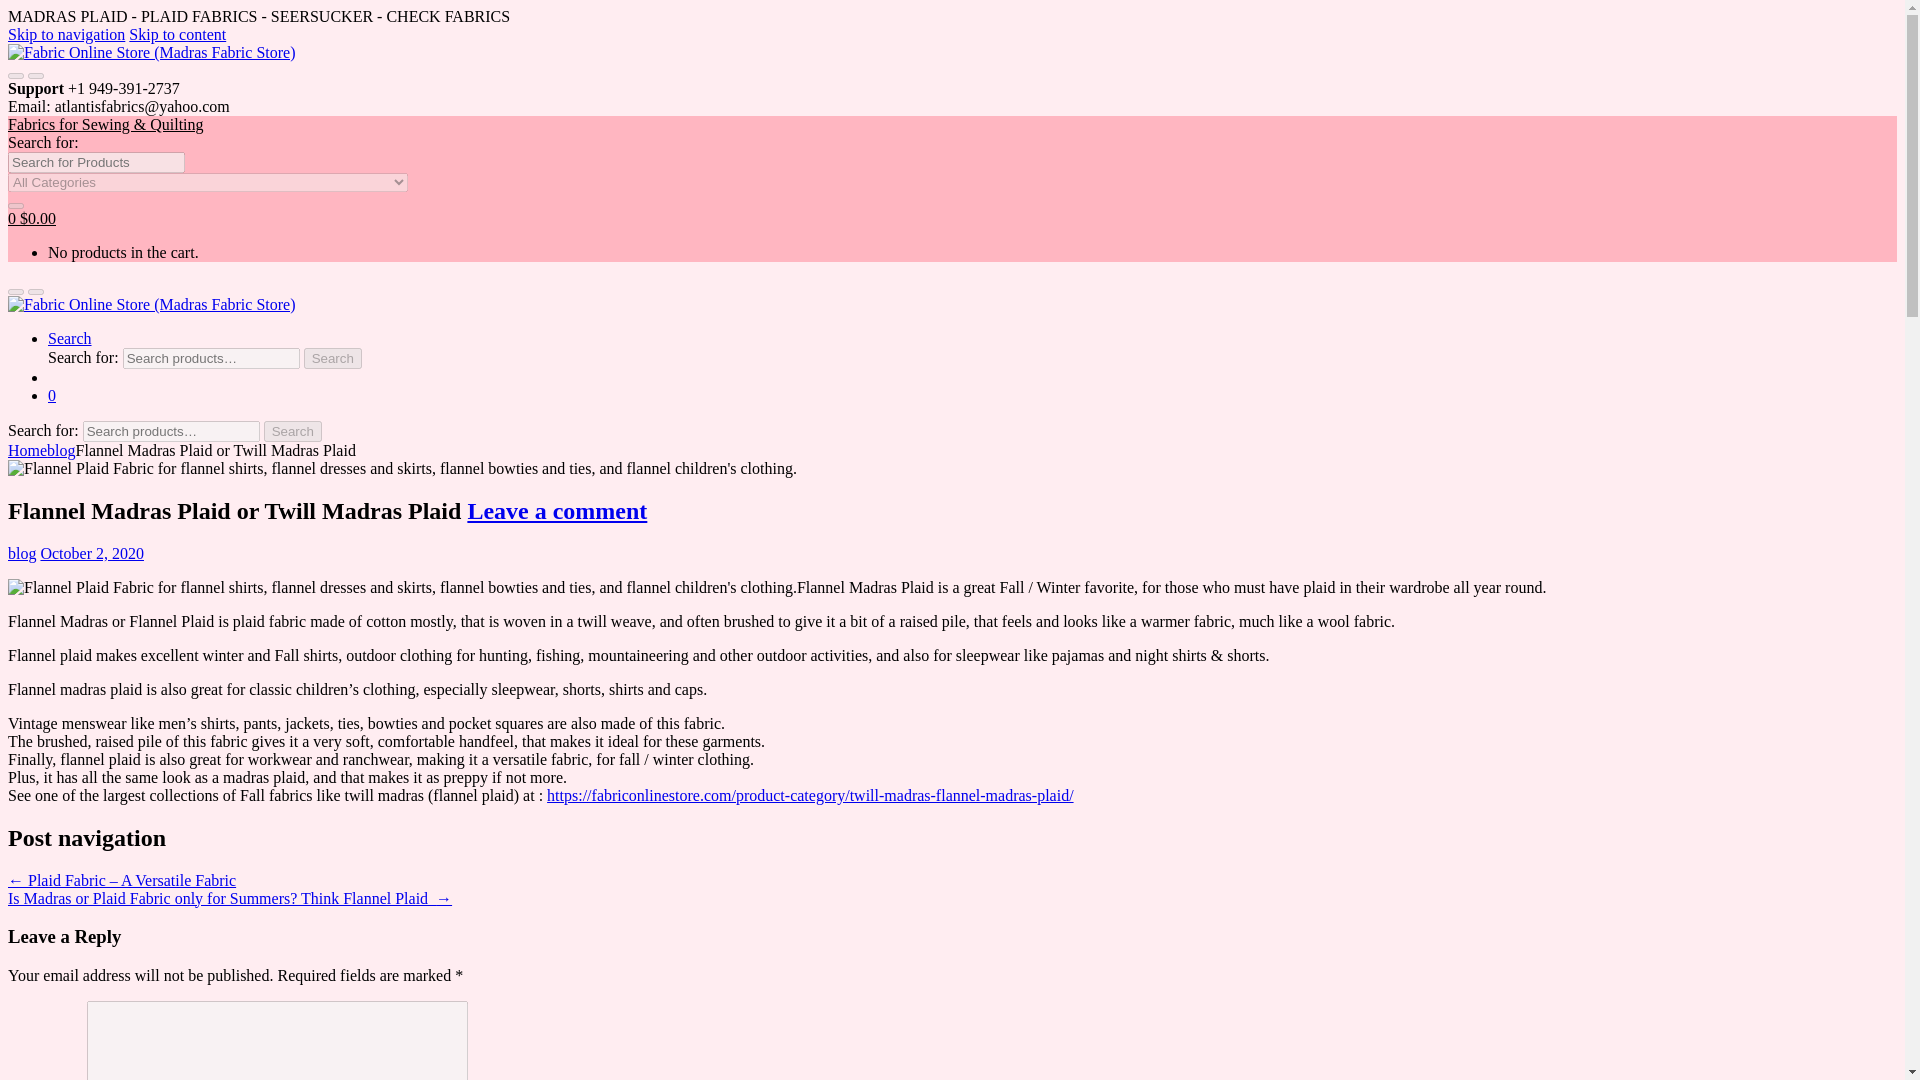 Image resolution: width=1920 pixels, height=1080 pixels. I want to click on Search, so click(70, 338).